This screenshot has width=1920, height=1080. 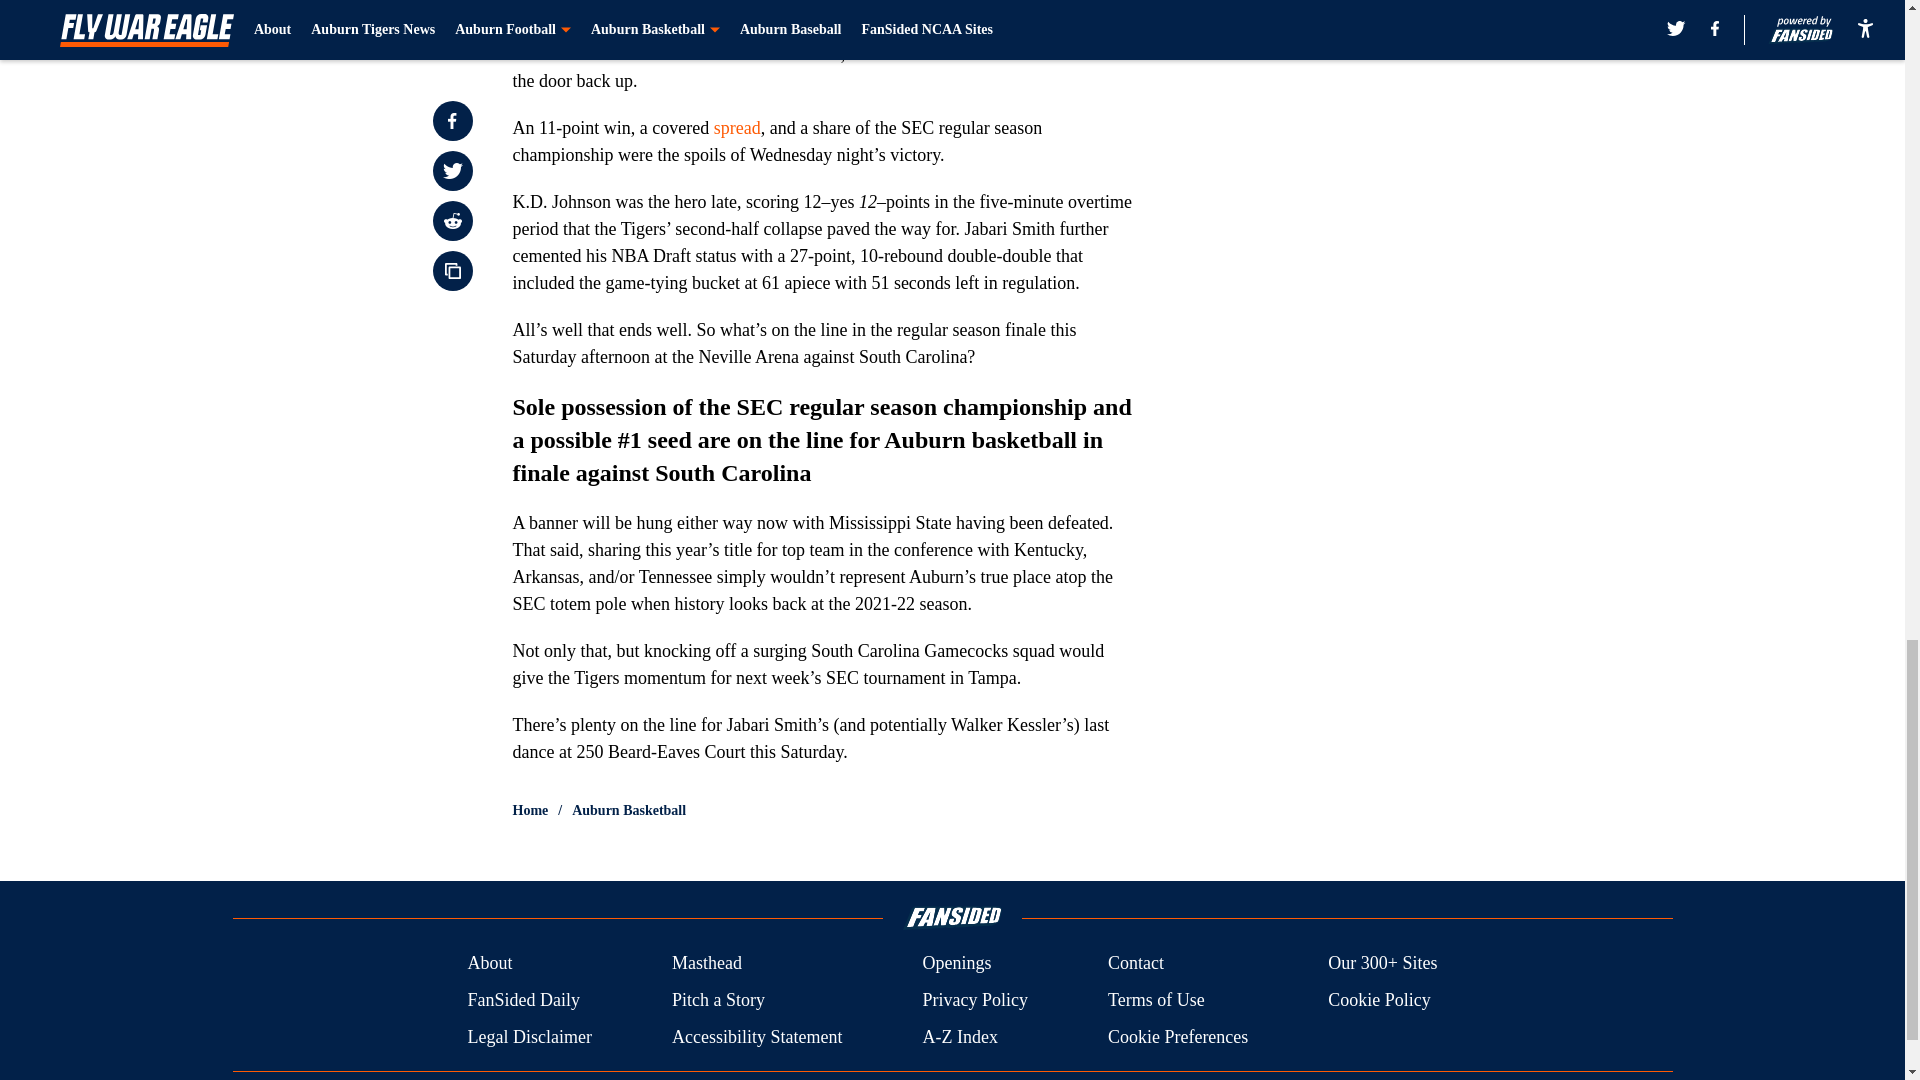 What do you see at coordinates (706, 964) in the screenshot?
I see `Masthead` at bounding box center [706, 964].